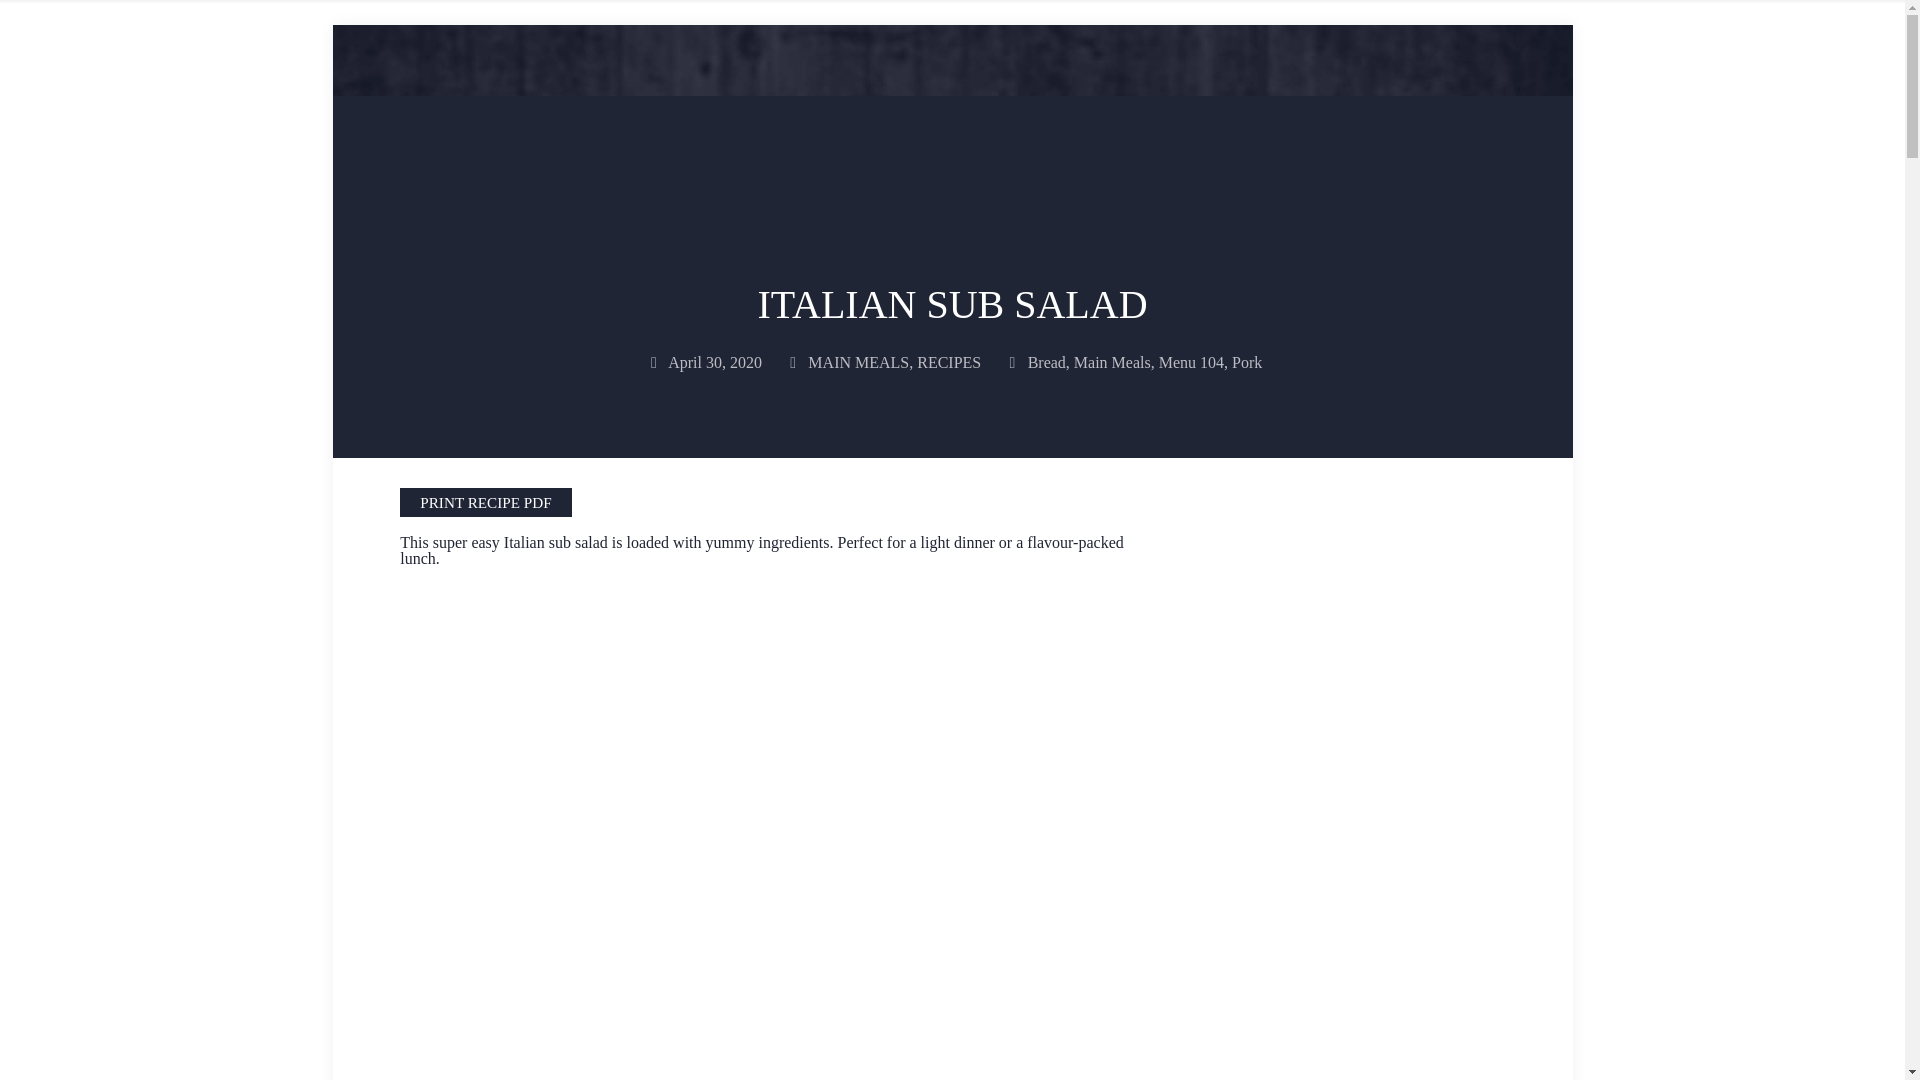 This screenshot has width=1920, height=1080. I want to click on Bread, so click(1046, 362).